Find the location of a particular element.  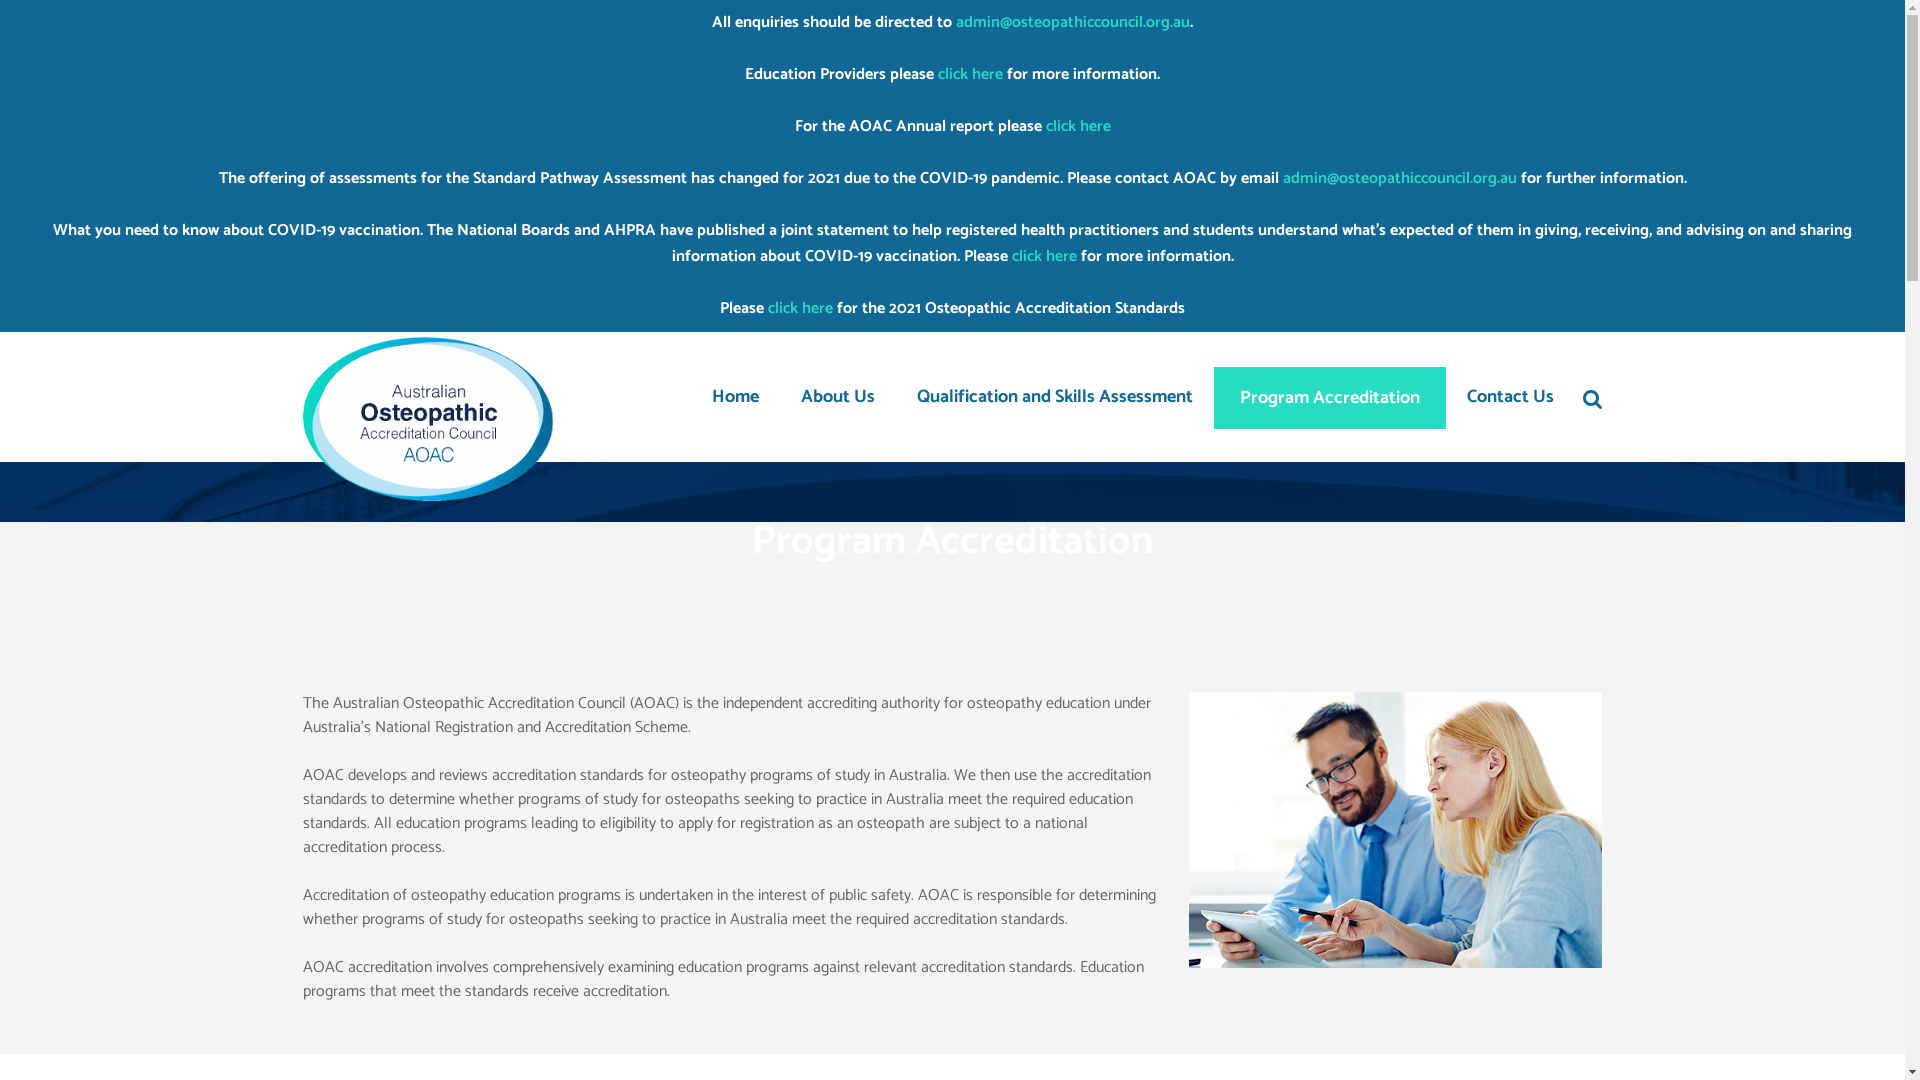

About Us is located at coordinates (838, 397).